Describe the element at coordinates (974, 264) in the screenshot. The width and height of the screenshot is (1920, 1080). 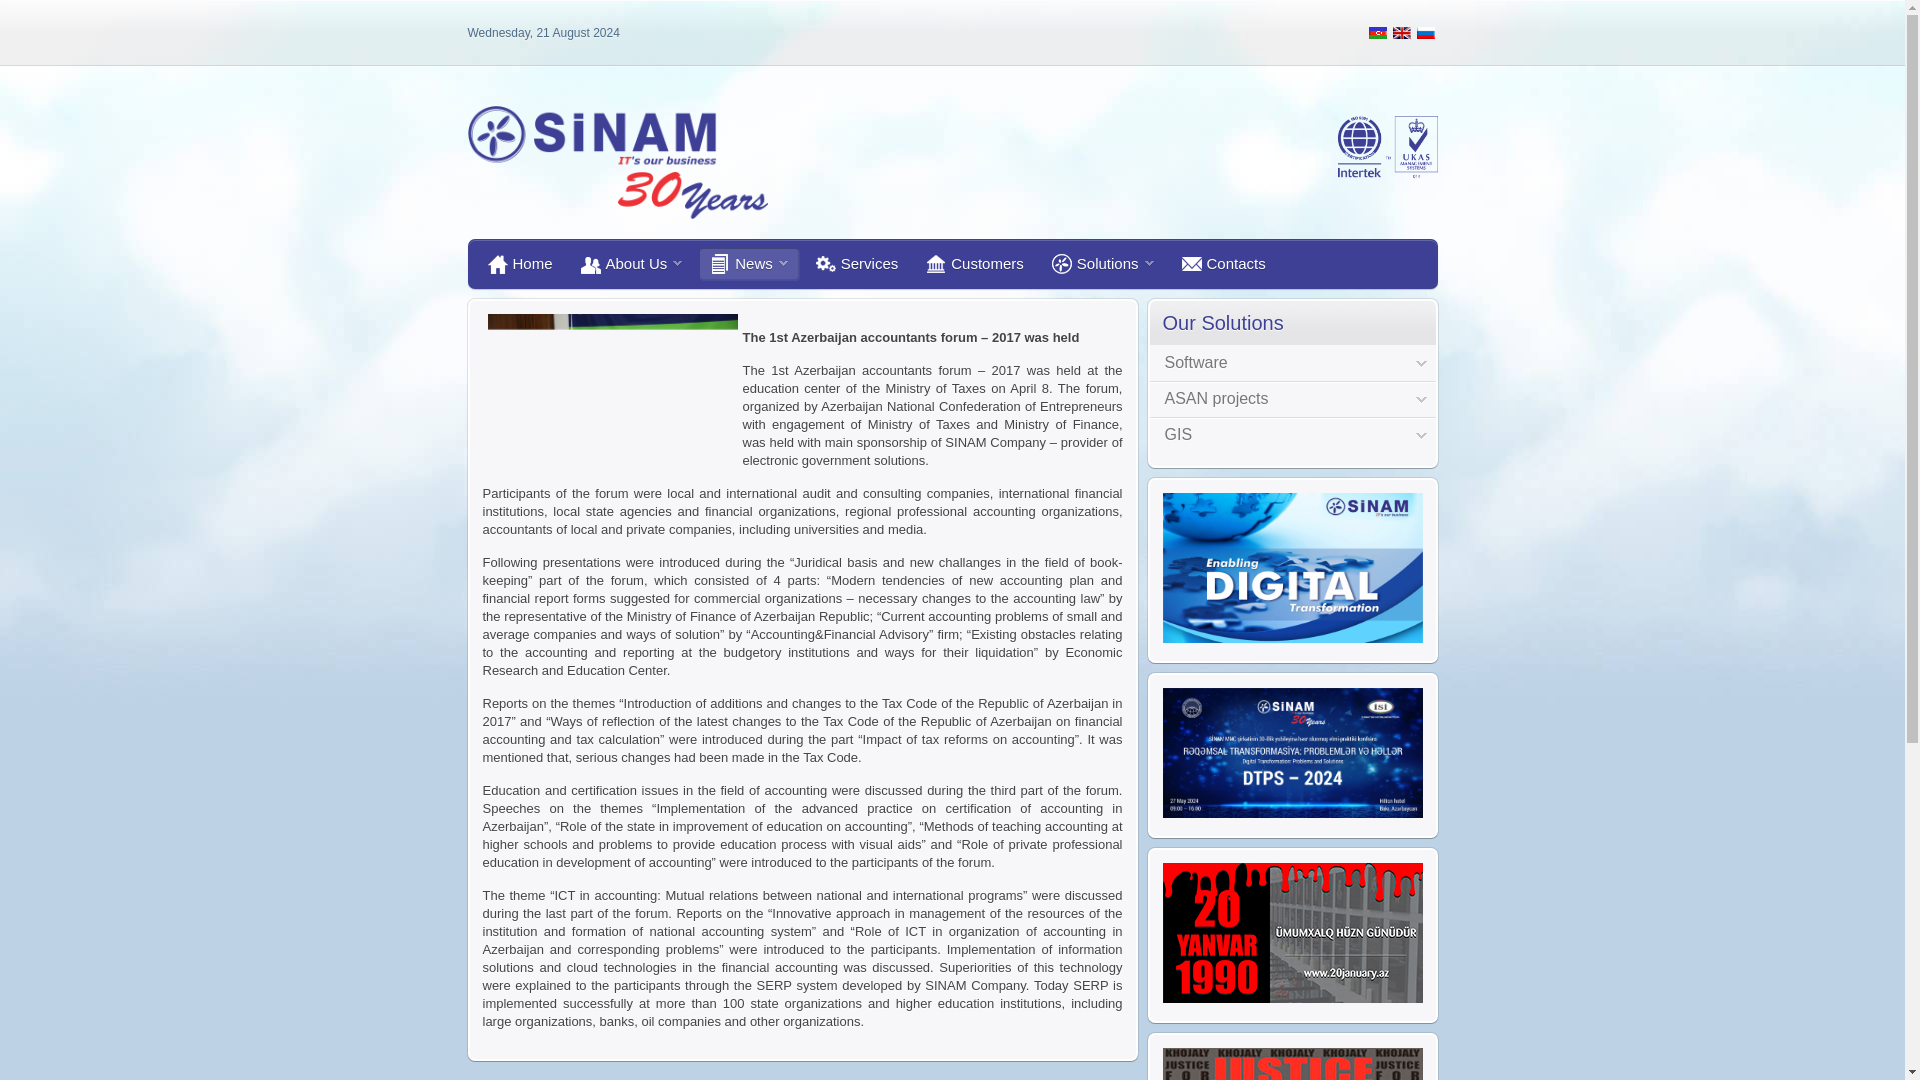
I see `Customers` at that location.